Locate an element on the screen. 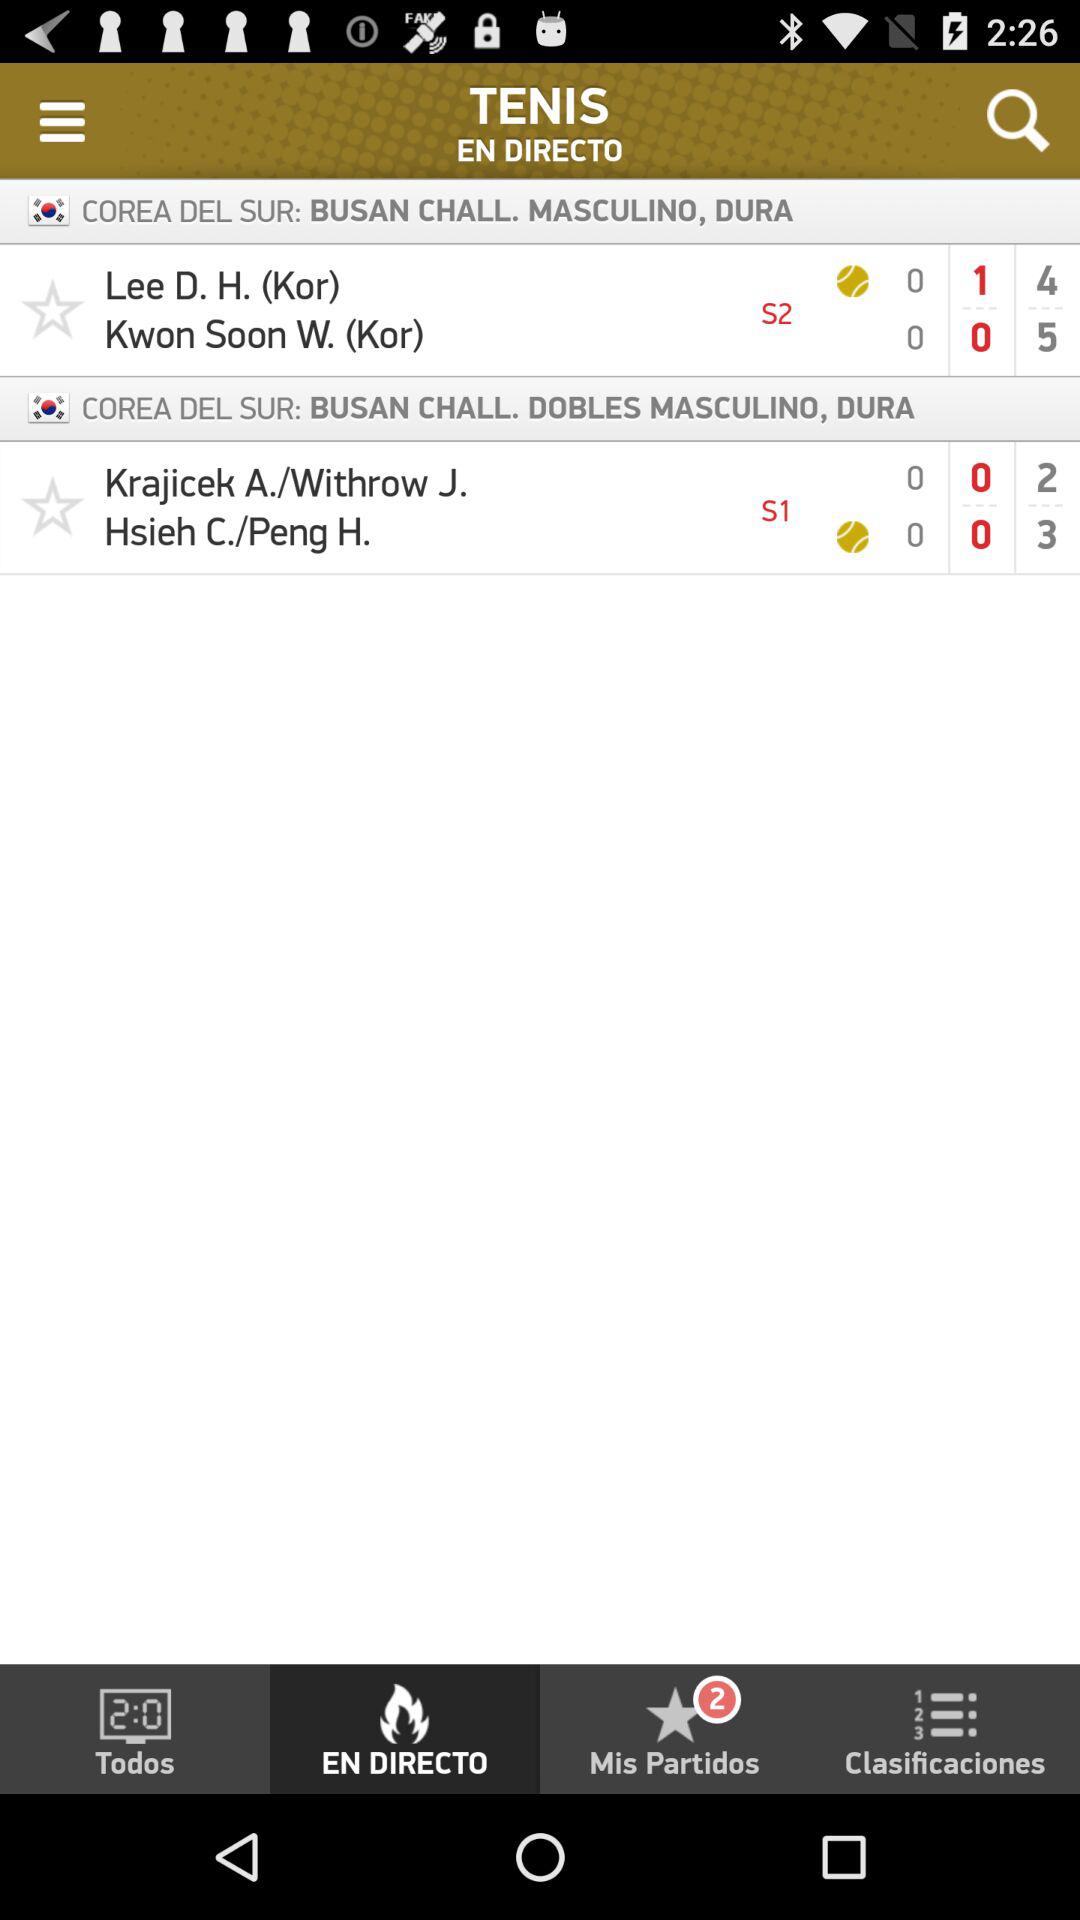 The height and width of the screenshot is (1920, 1080). turn on the item to the left of the :  icon is located at coordinates (62, 120).